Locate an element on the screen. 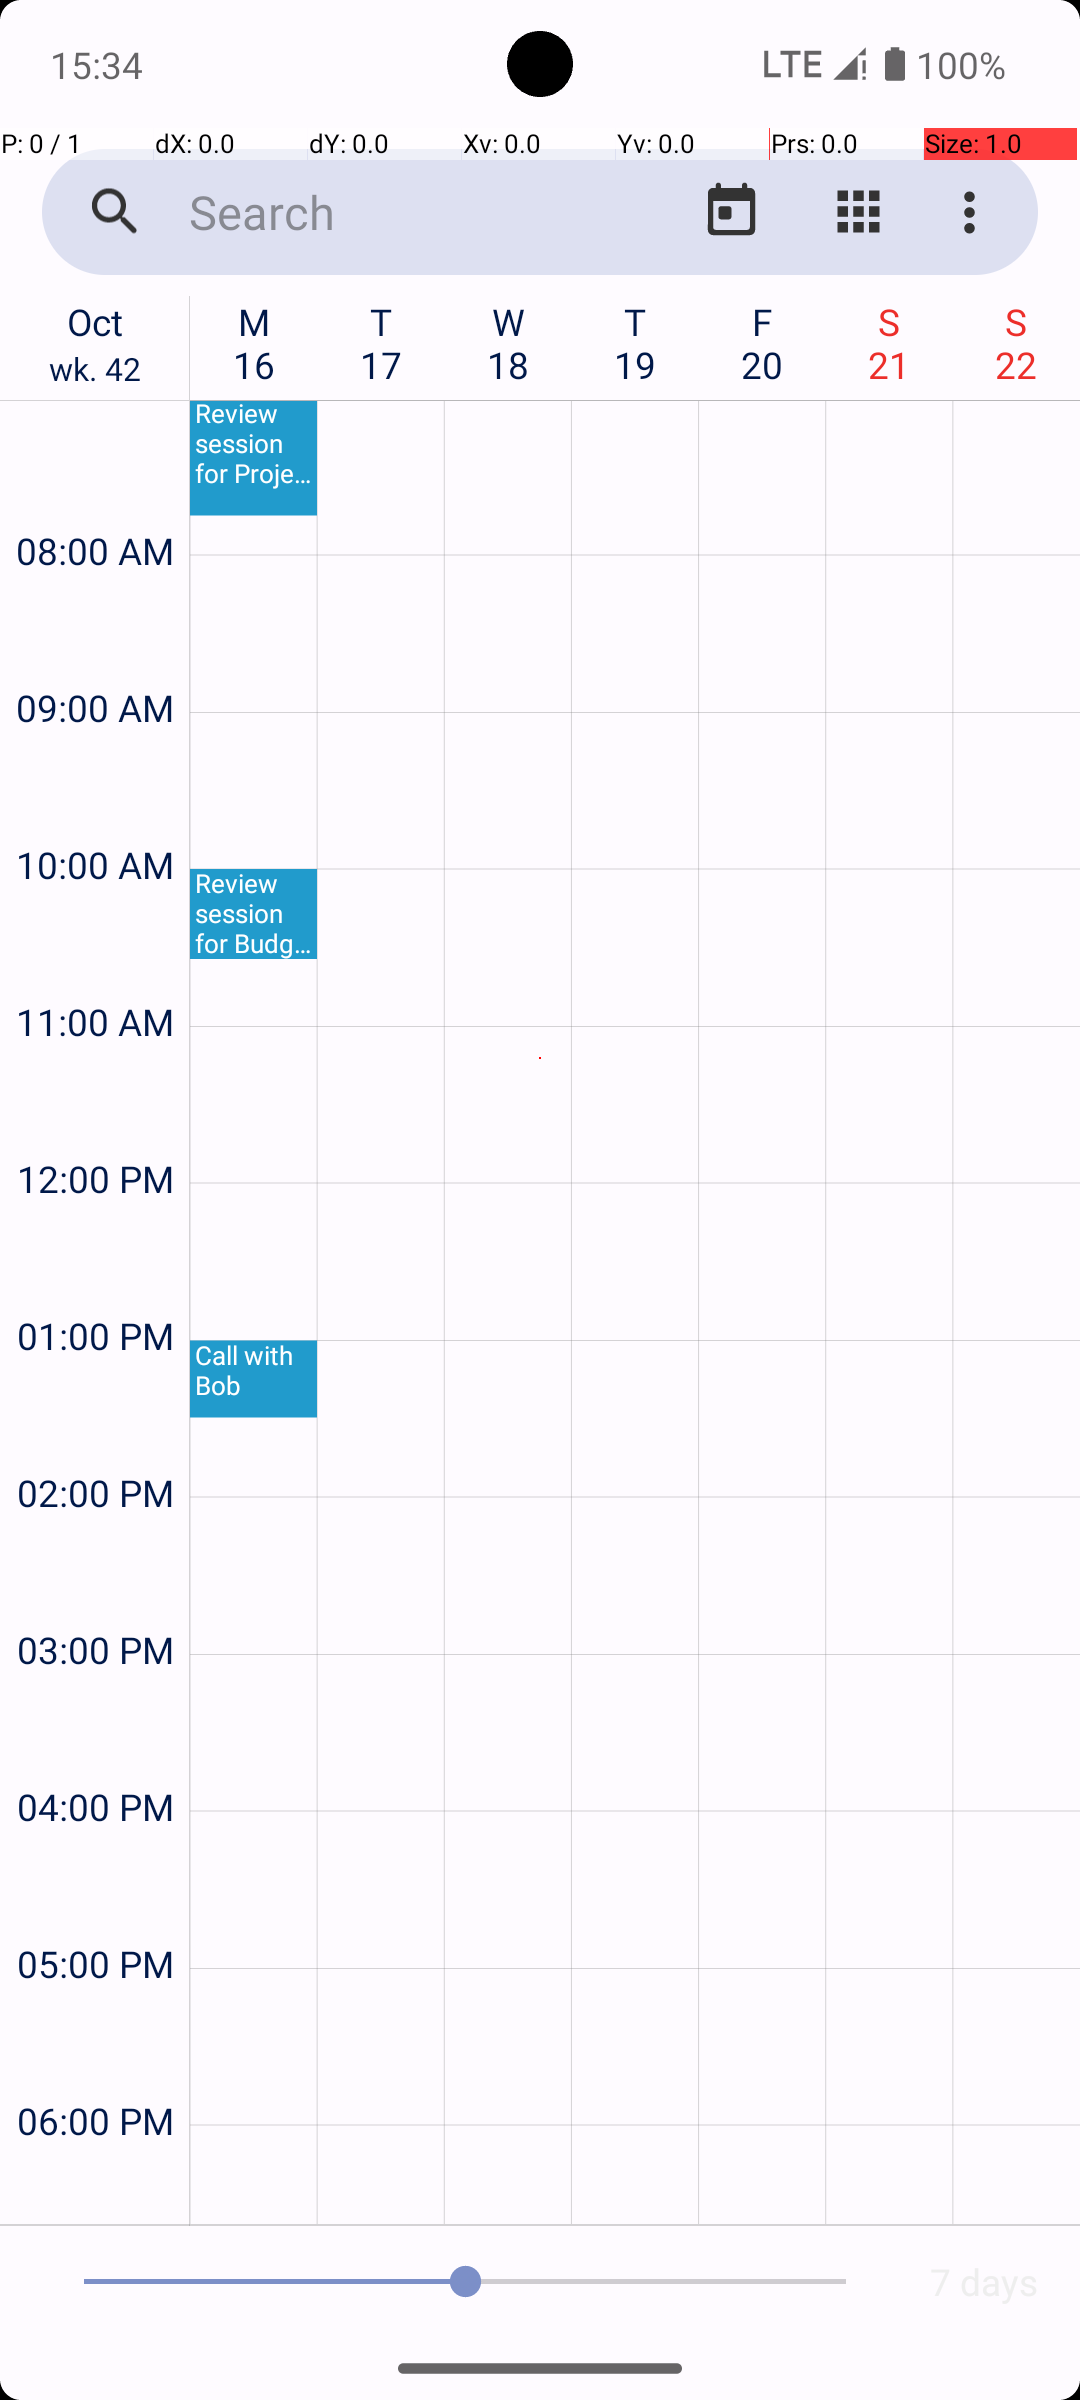  05:00 PM is located at coordinates (95, 1910).